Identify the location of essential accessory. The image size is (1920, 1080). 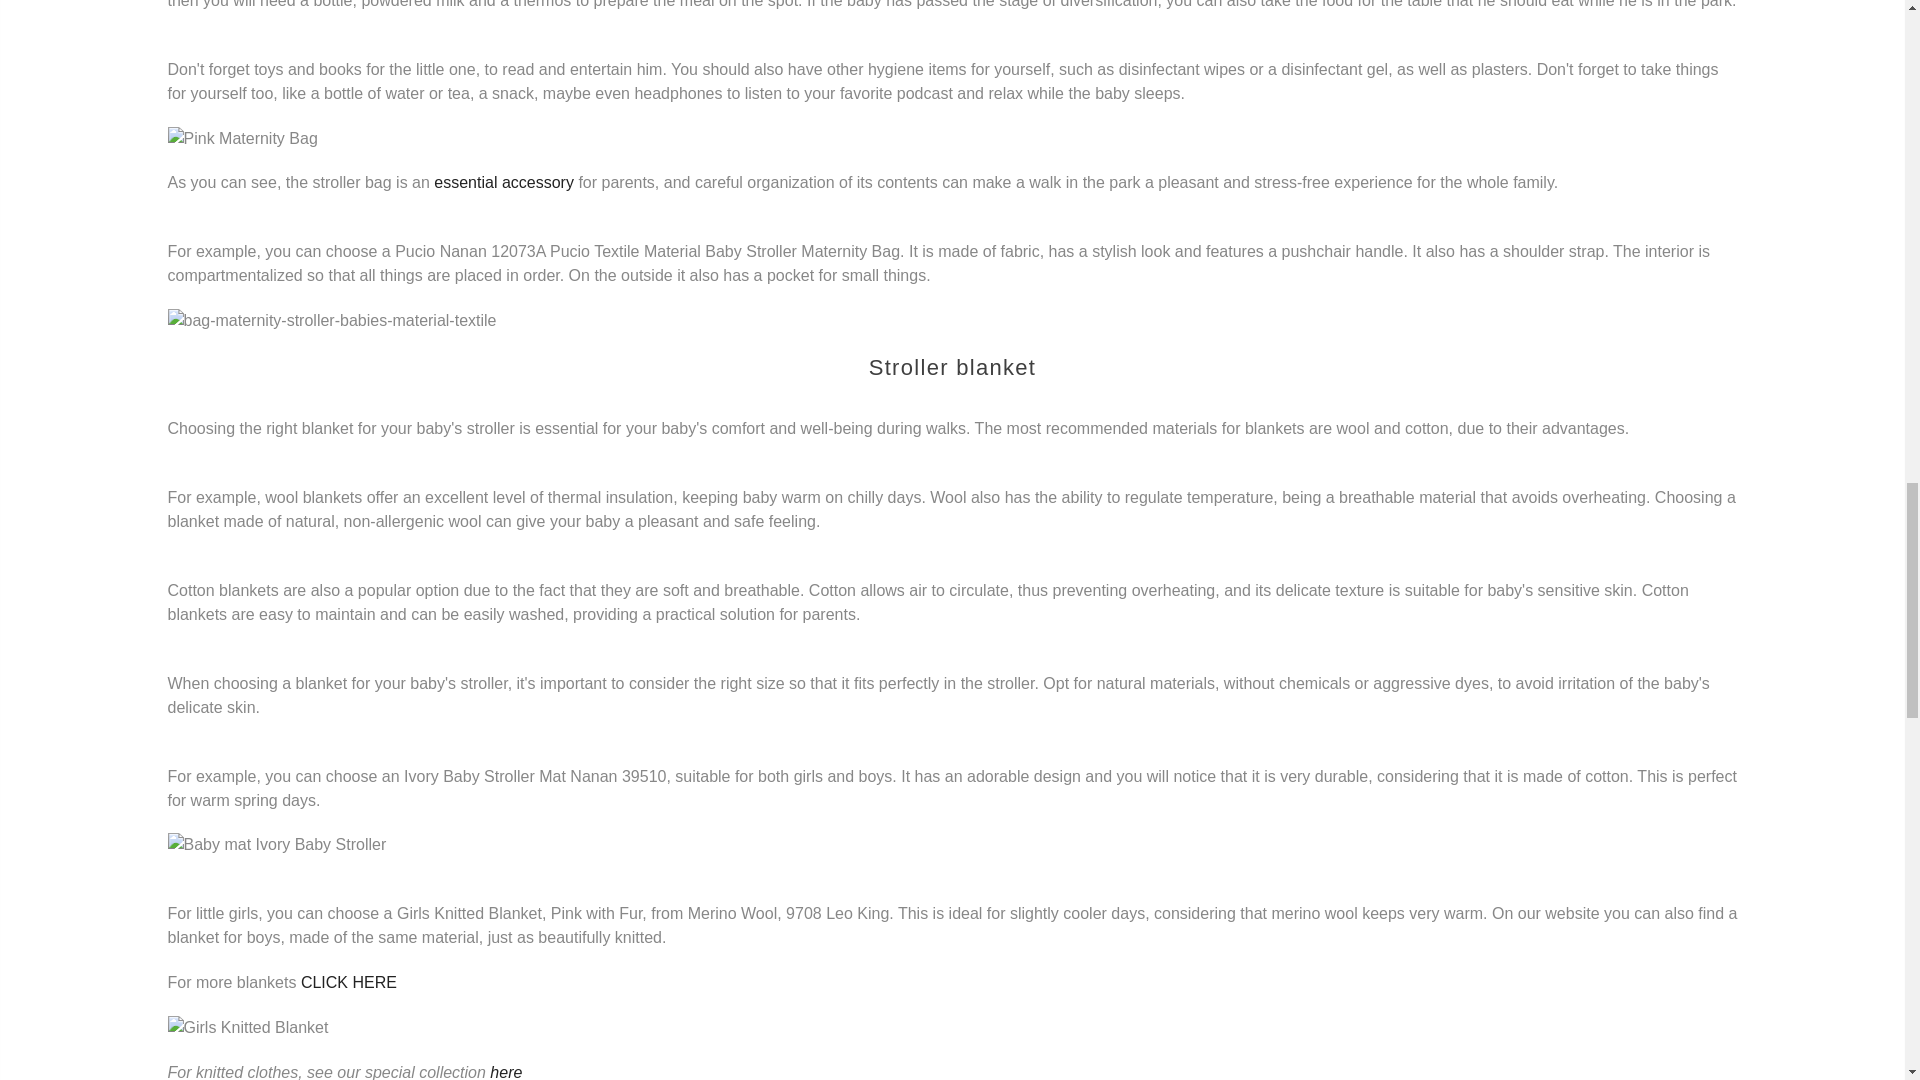
(504, 182).